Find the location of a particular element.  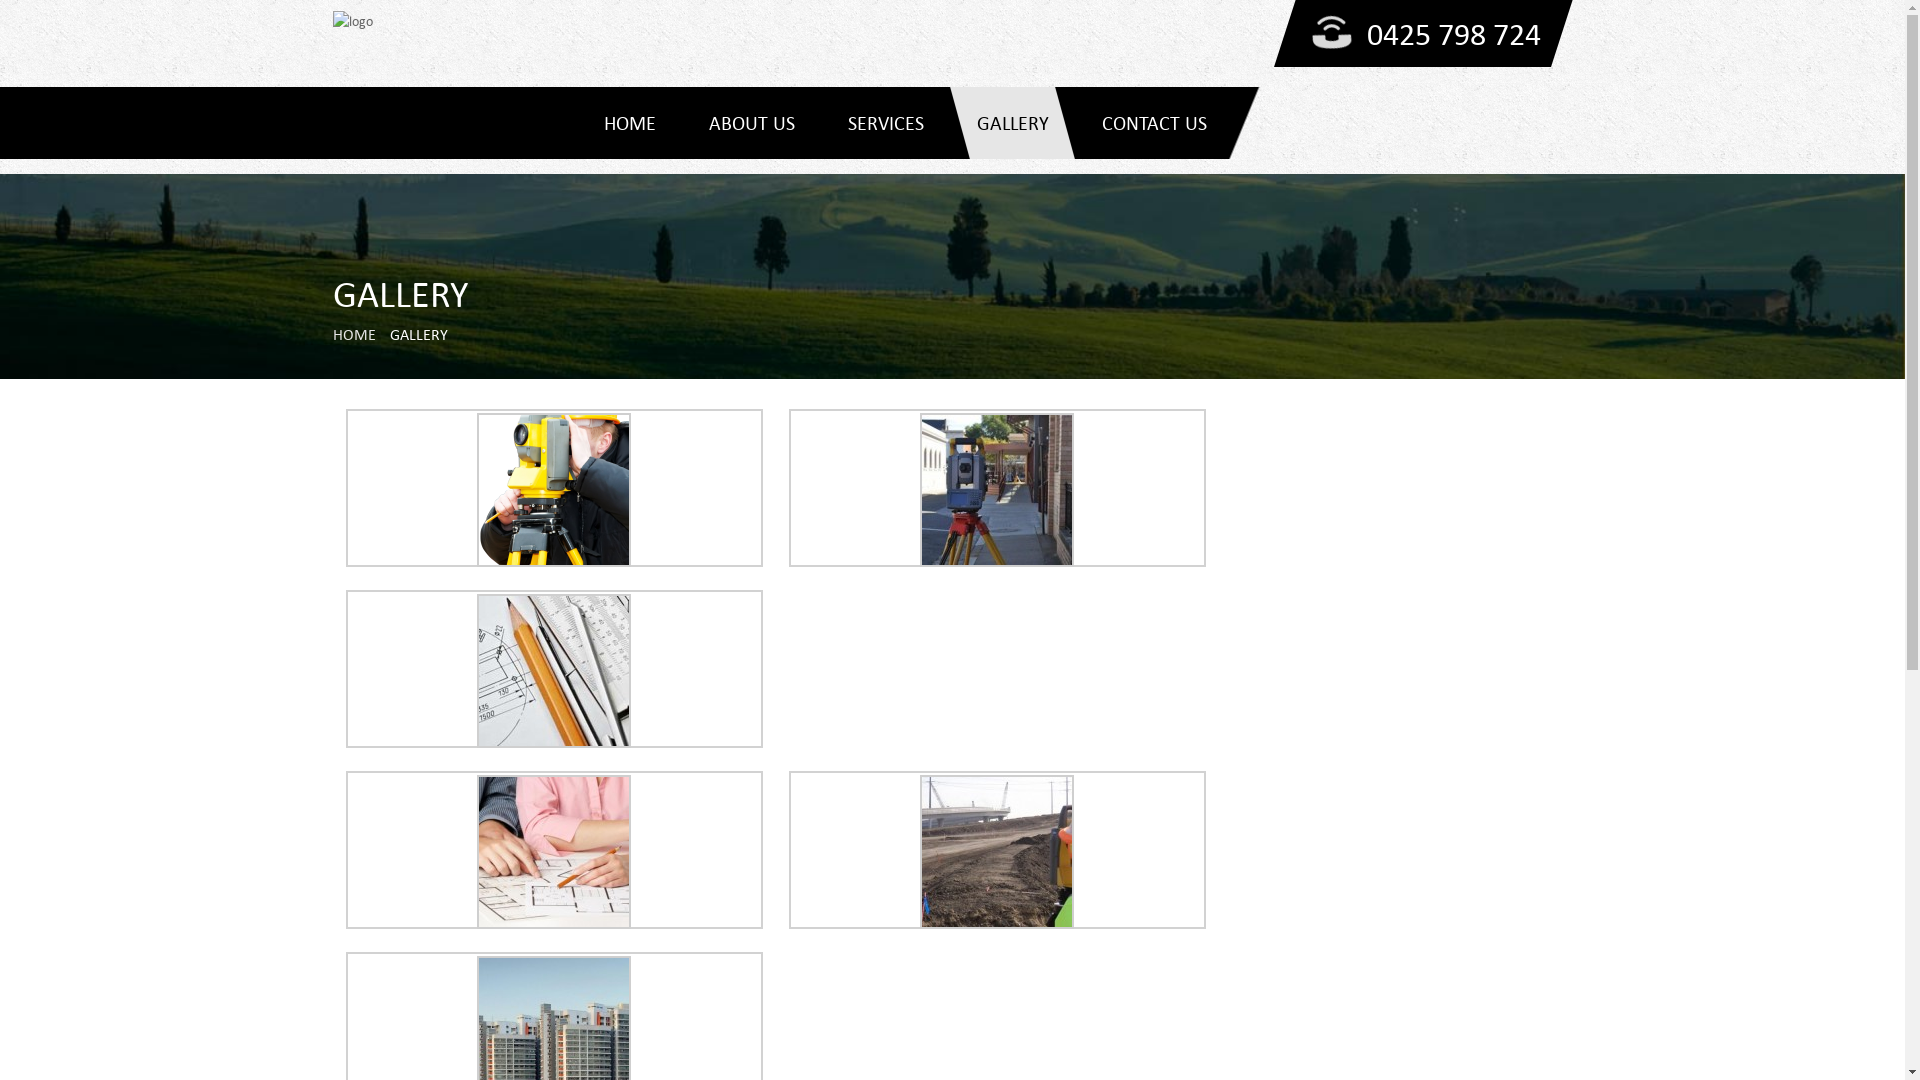

GALLERY is located at coordinates (1012, 123).